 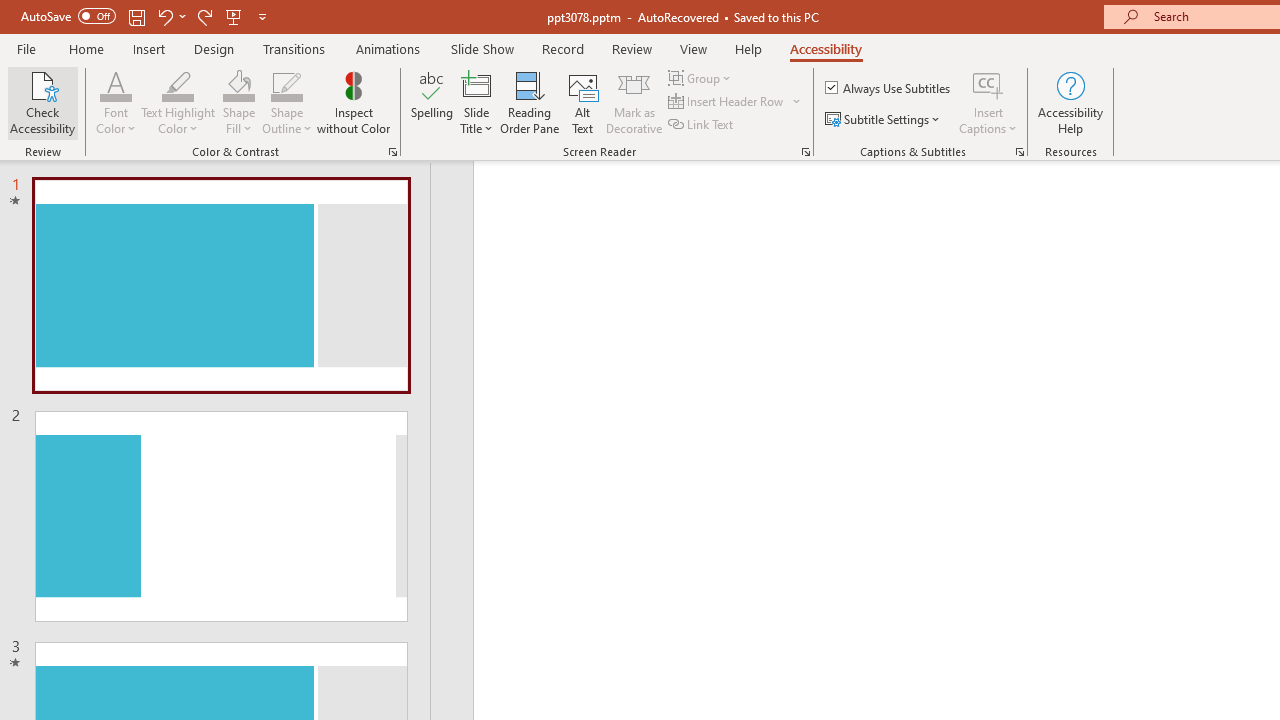 What do you see at coordinates (702, 124) in the screenshot?
I see `Link Text` at bounding box center [702, 124].